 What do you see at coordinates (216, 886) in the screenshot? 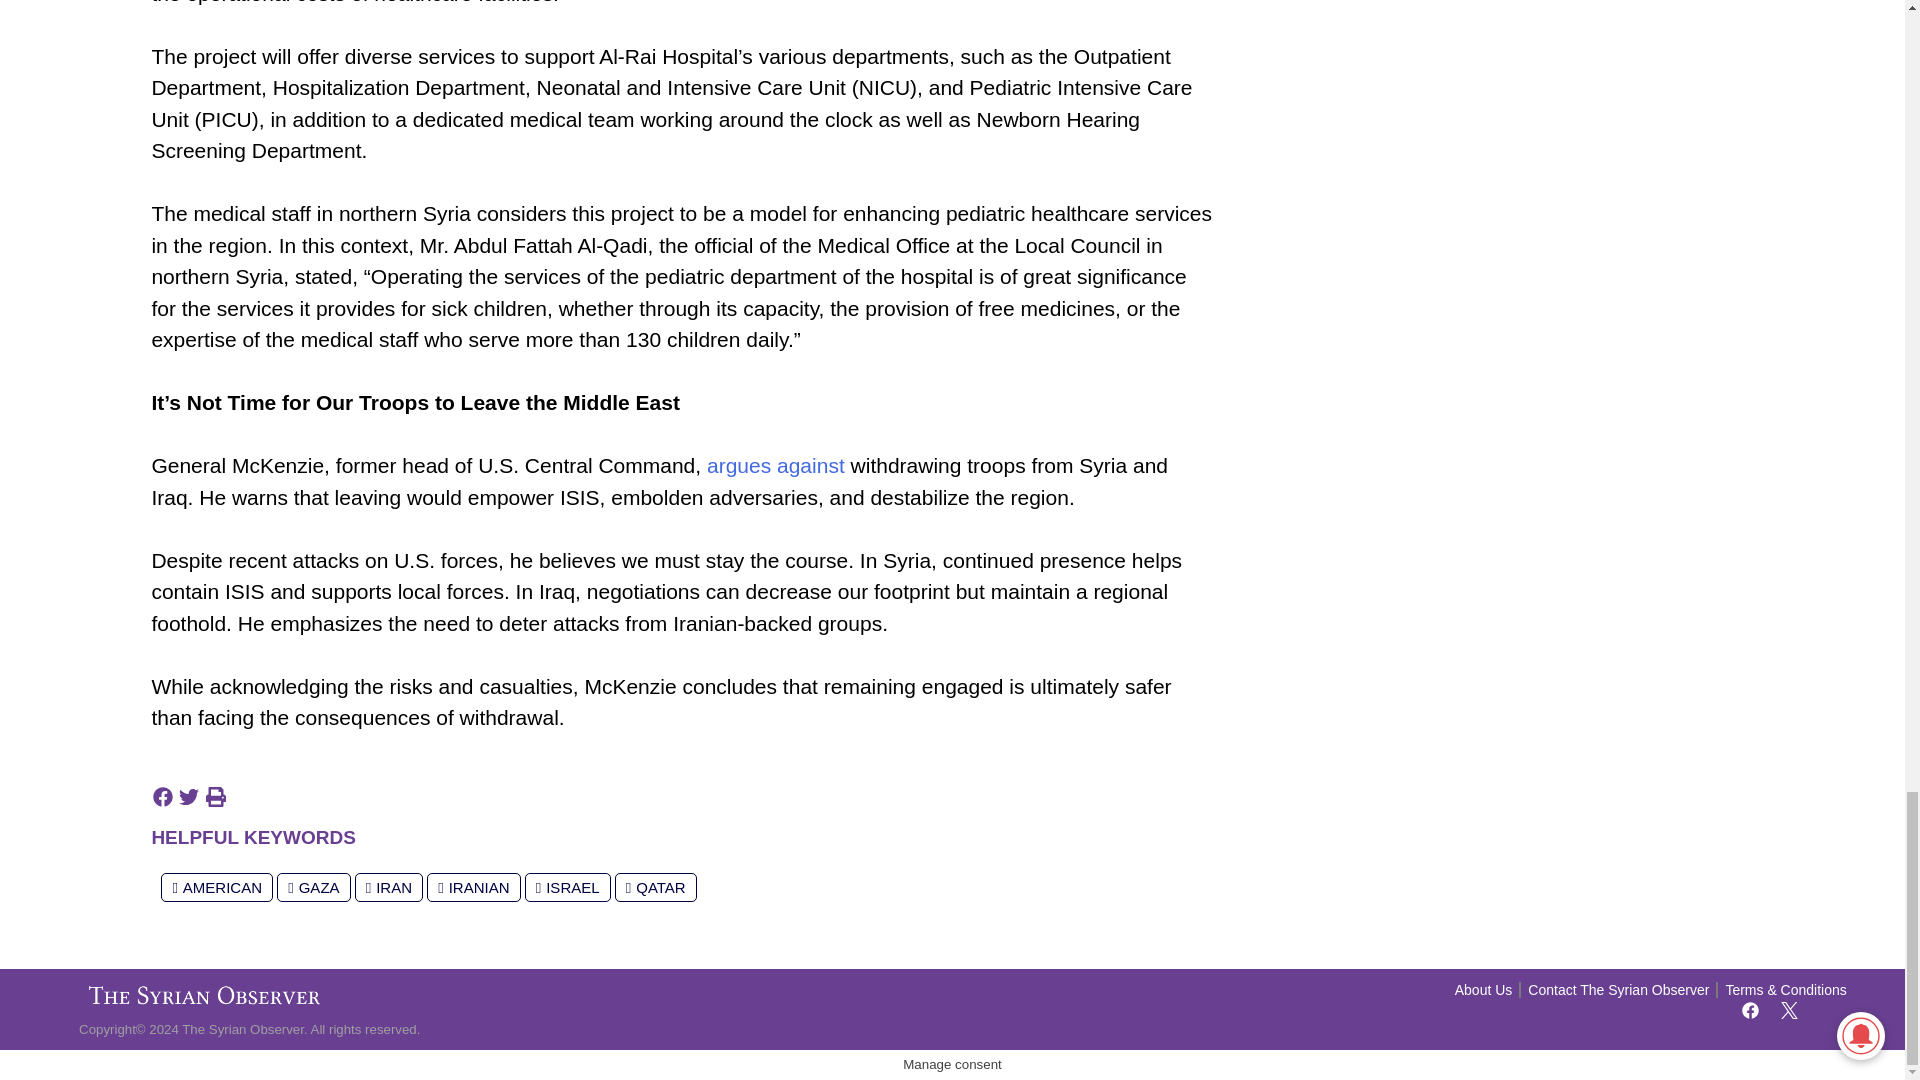
I see `AMERICAN` at bounding box center [216, 886].